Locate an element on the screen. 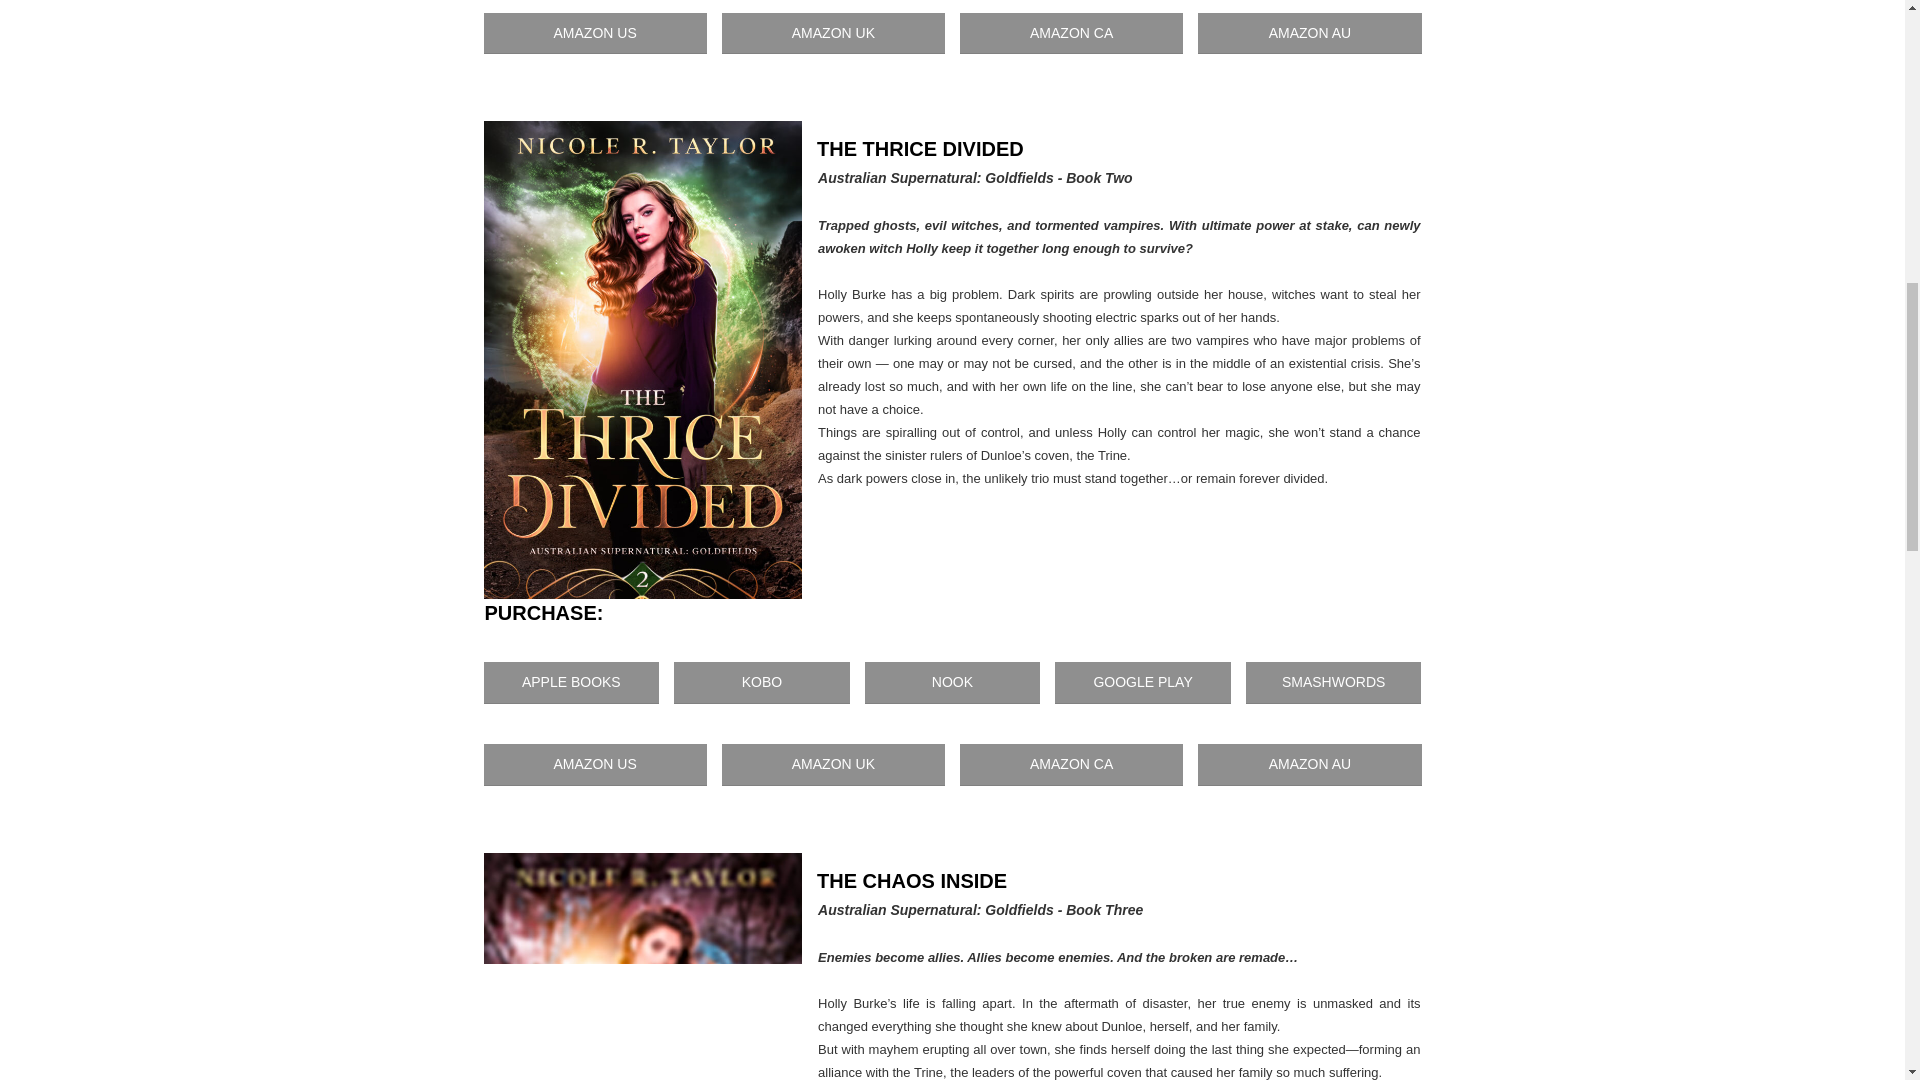 This screenshot has height=1080, width=1920. AMAZON AU is located at coordinates (1309, 34).